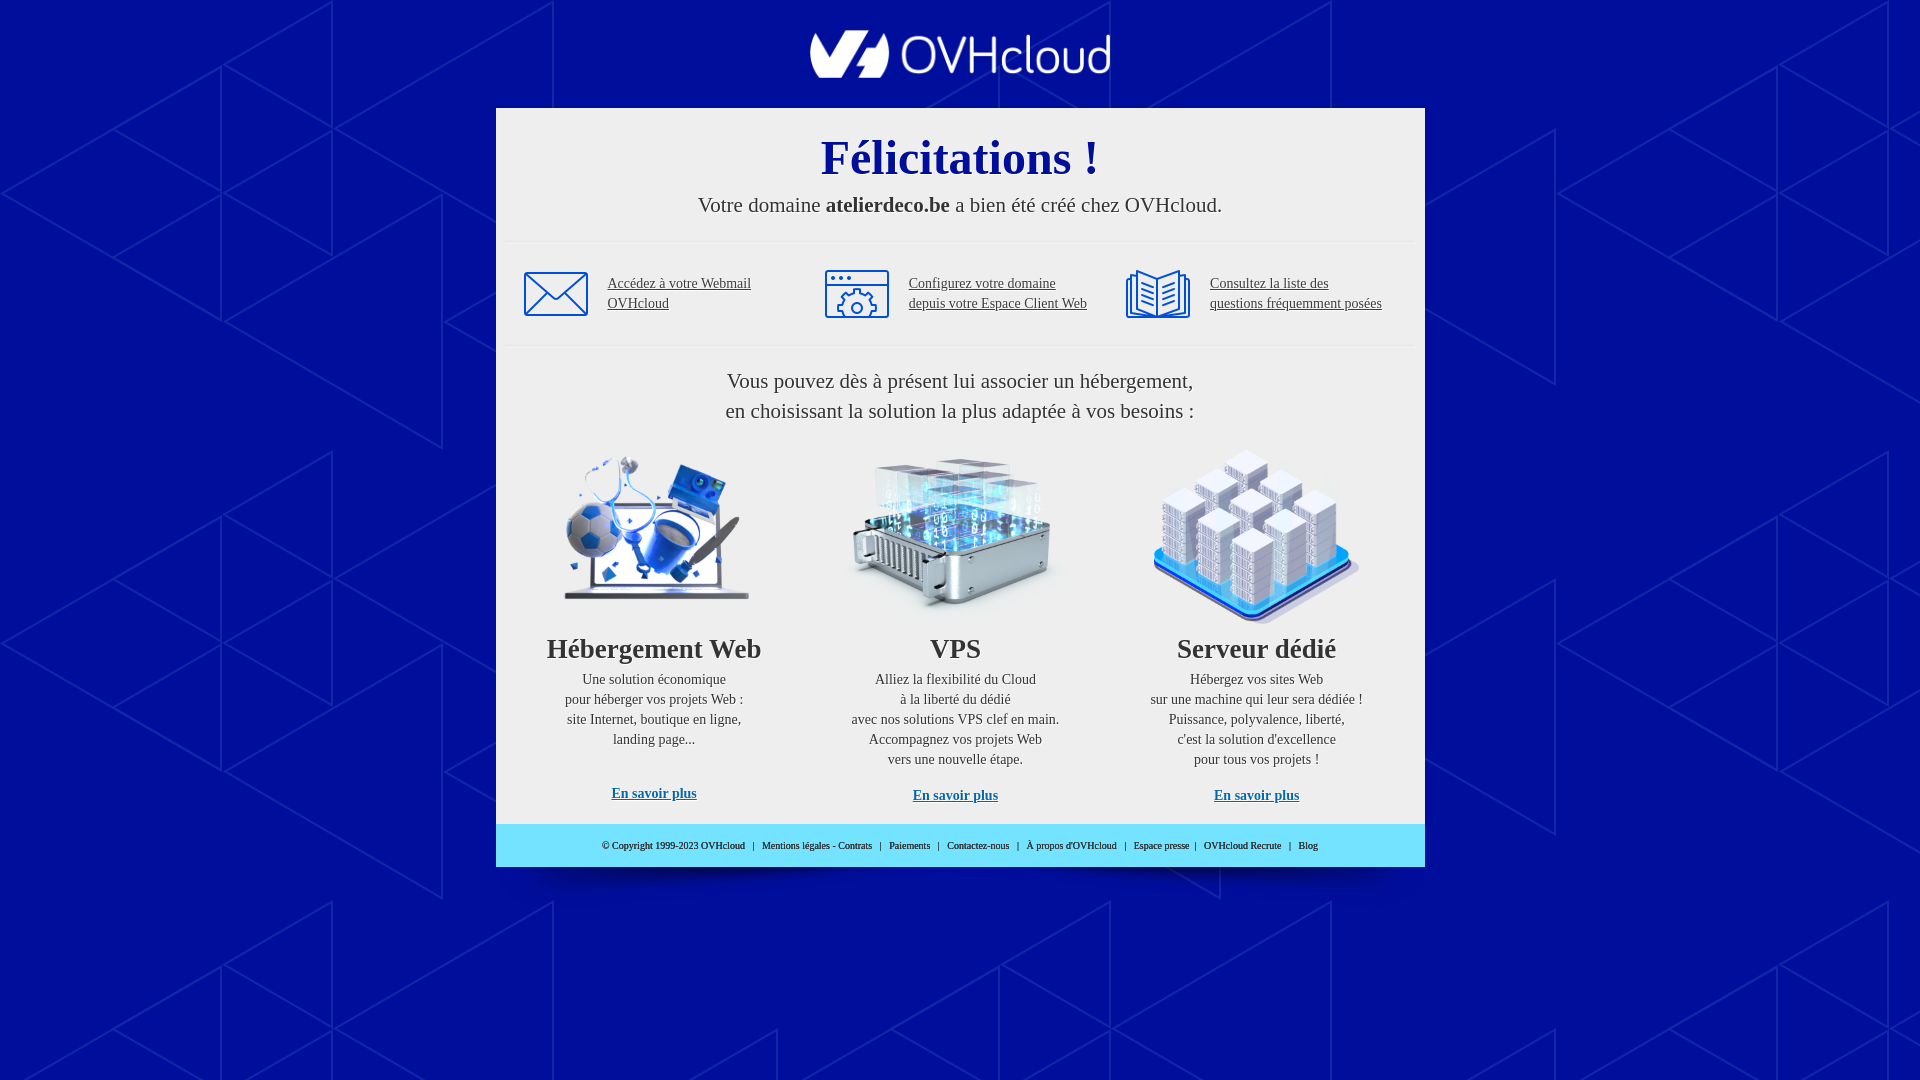 The image size is (1920, 1080). Describe the element at coordinates (654, 794) in the screenshot. I see `En savoir plus` at that location.